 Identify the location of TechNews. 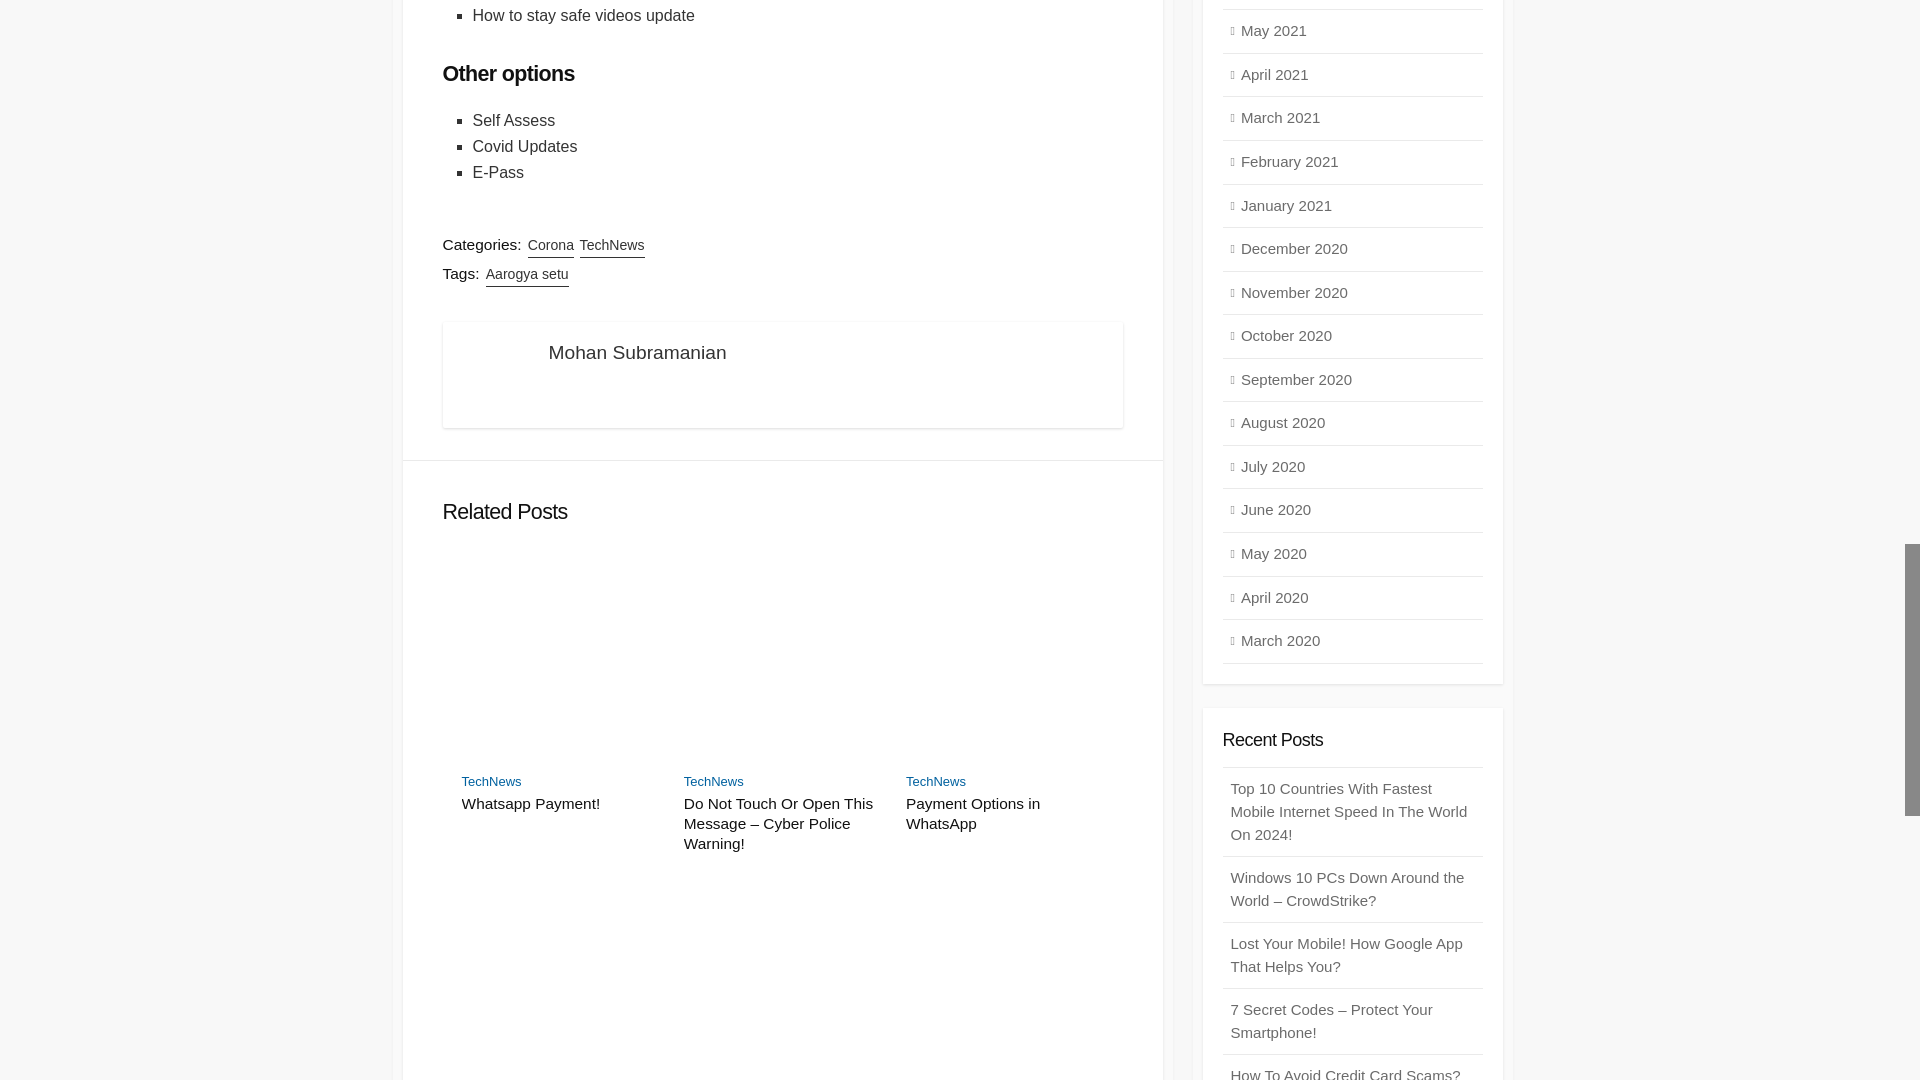
(714, 782).